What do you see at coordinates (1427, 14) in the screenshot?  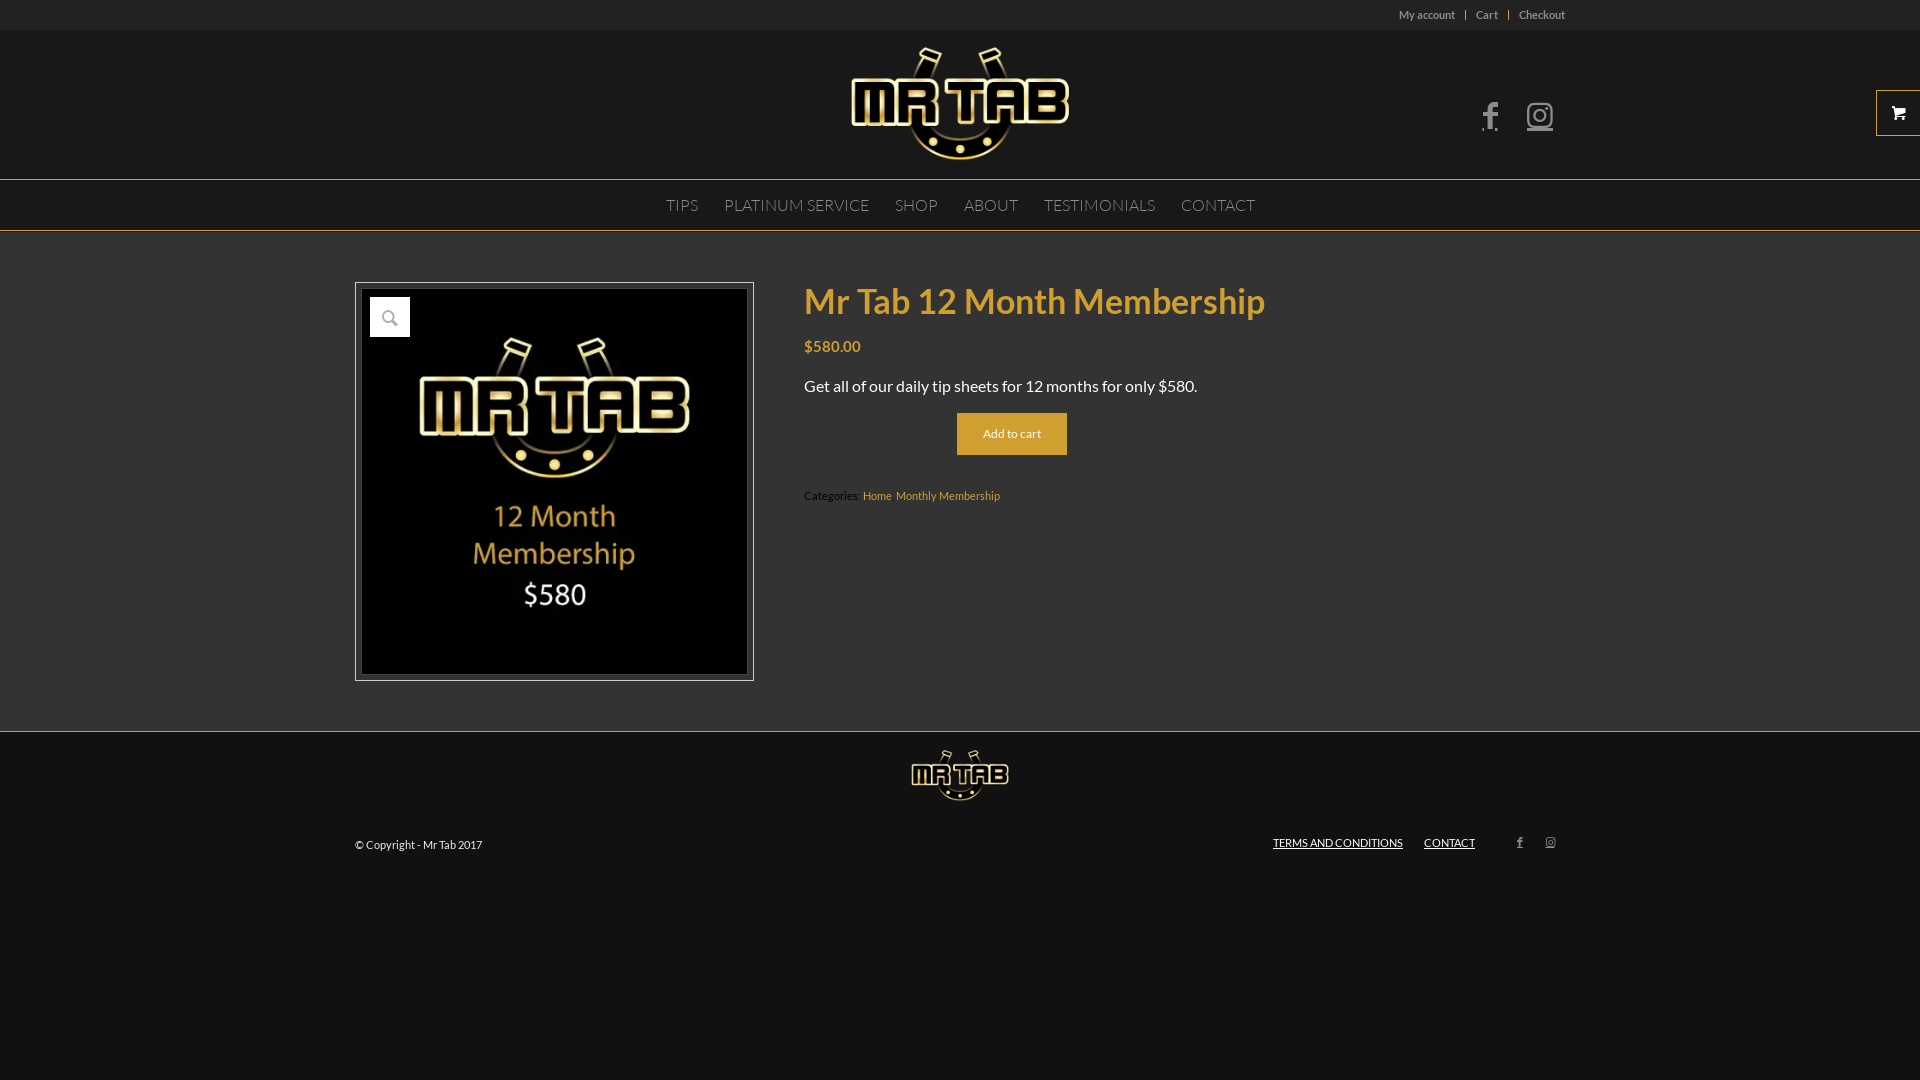 I see `My account` at bounding box center [1427, 14].